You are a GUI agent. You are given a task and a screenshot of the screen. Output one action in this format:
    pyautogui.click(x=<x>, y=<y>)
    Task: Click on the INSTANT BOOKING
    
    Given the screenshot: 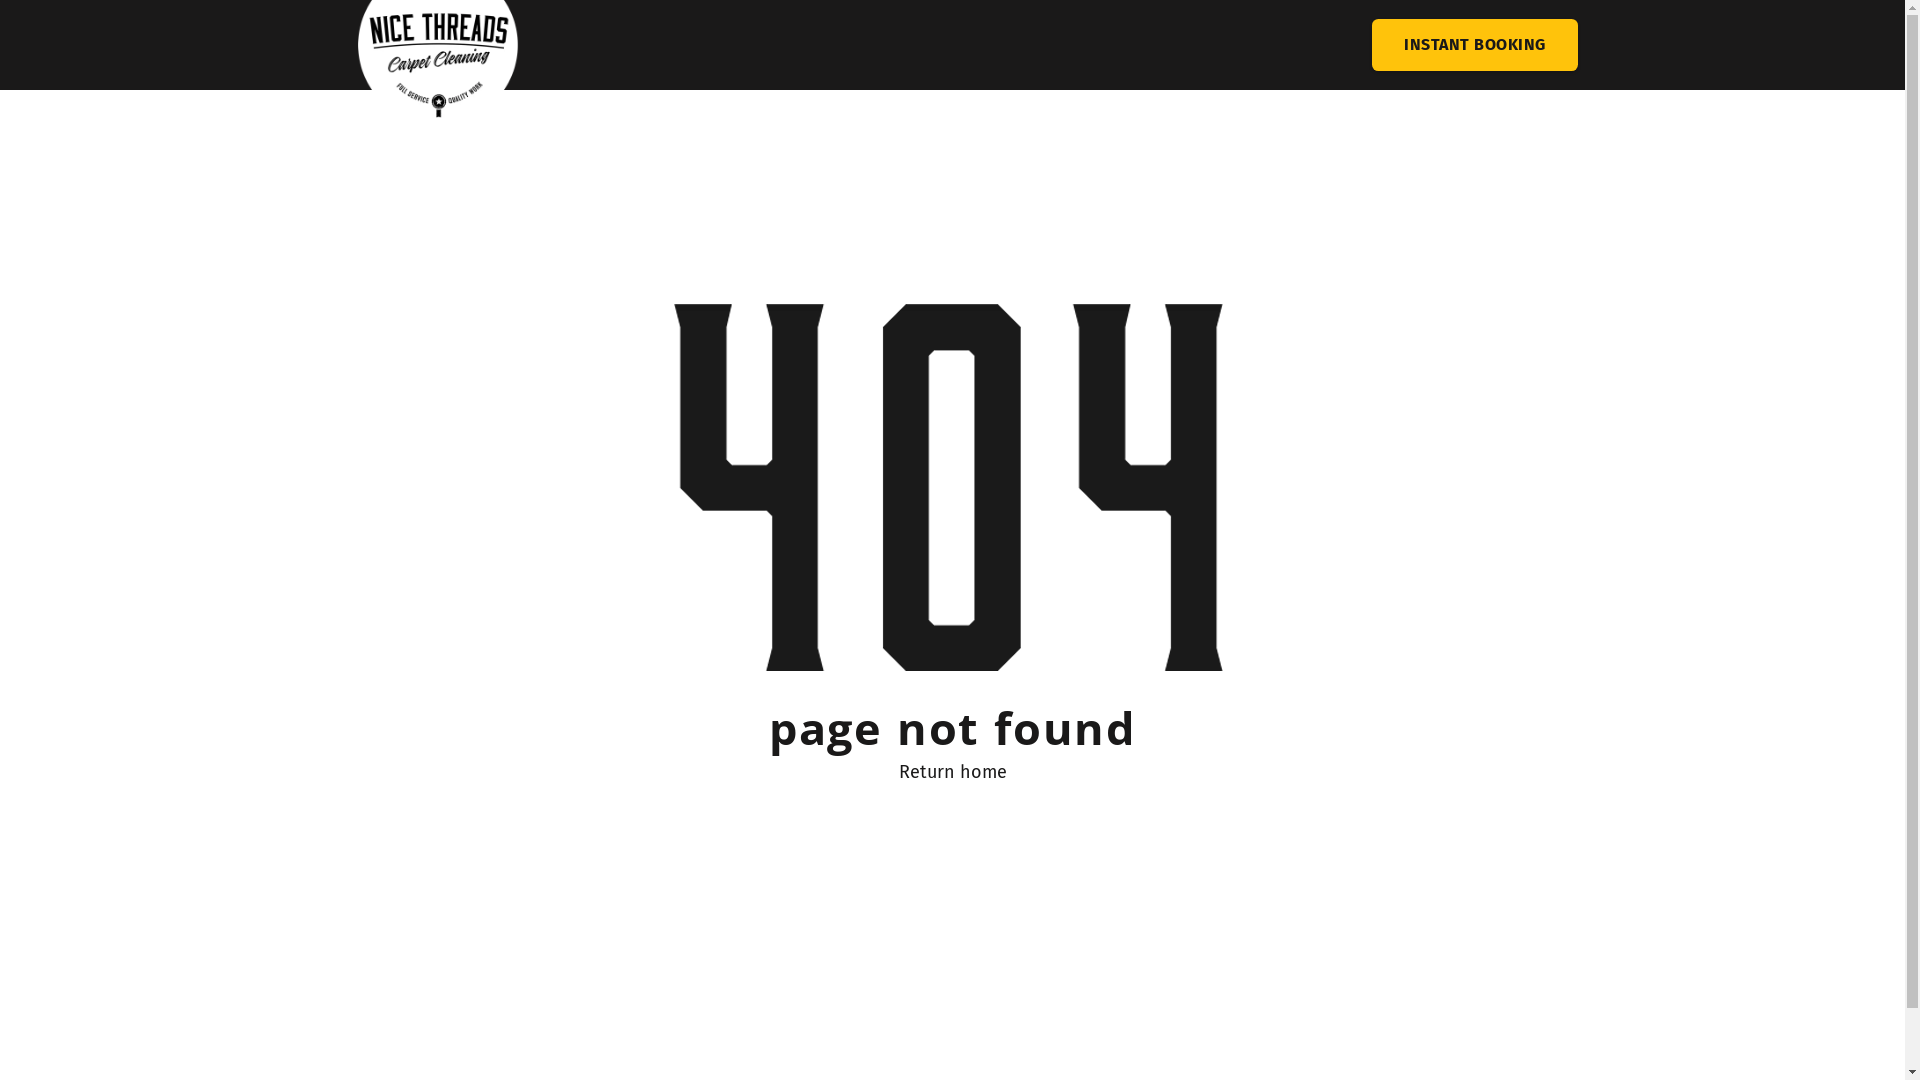 What is the action you would take?
    pyautogui.click(x=1474, y=44)
    